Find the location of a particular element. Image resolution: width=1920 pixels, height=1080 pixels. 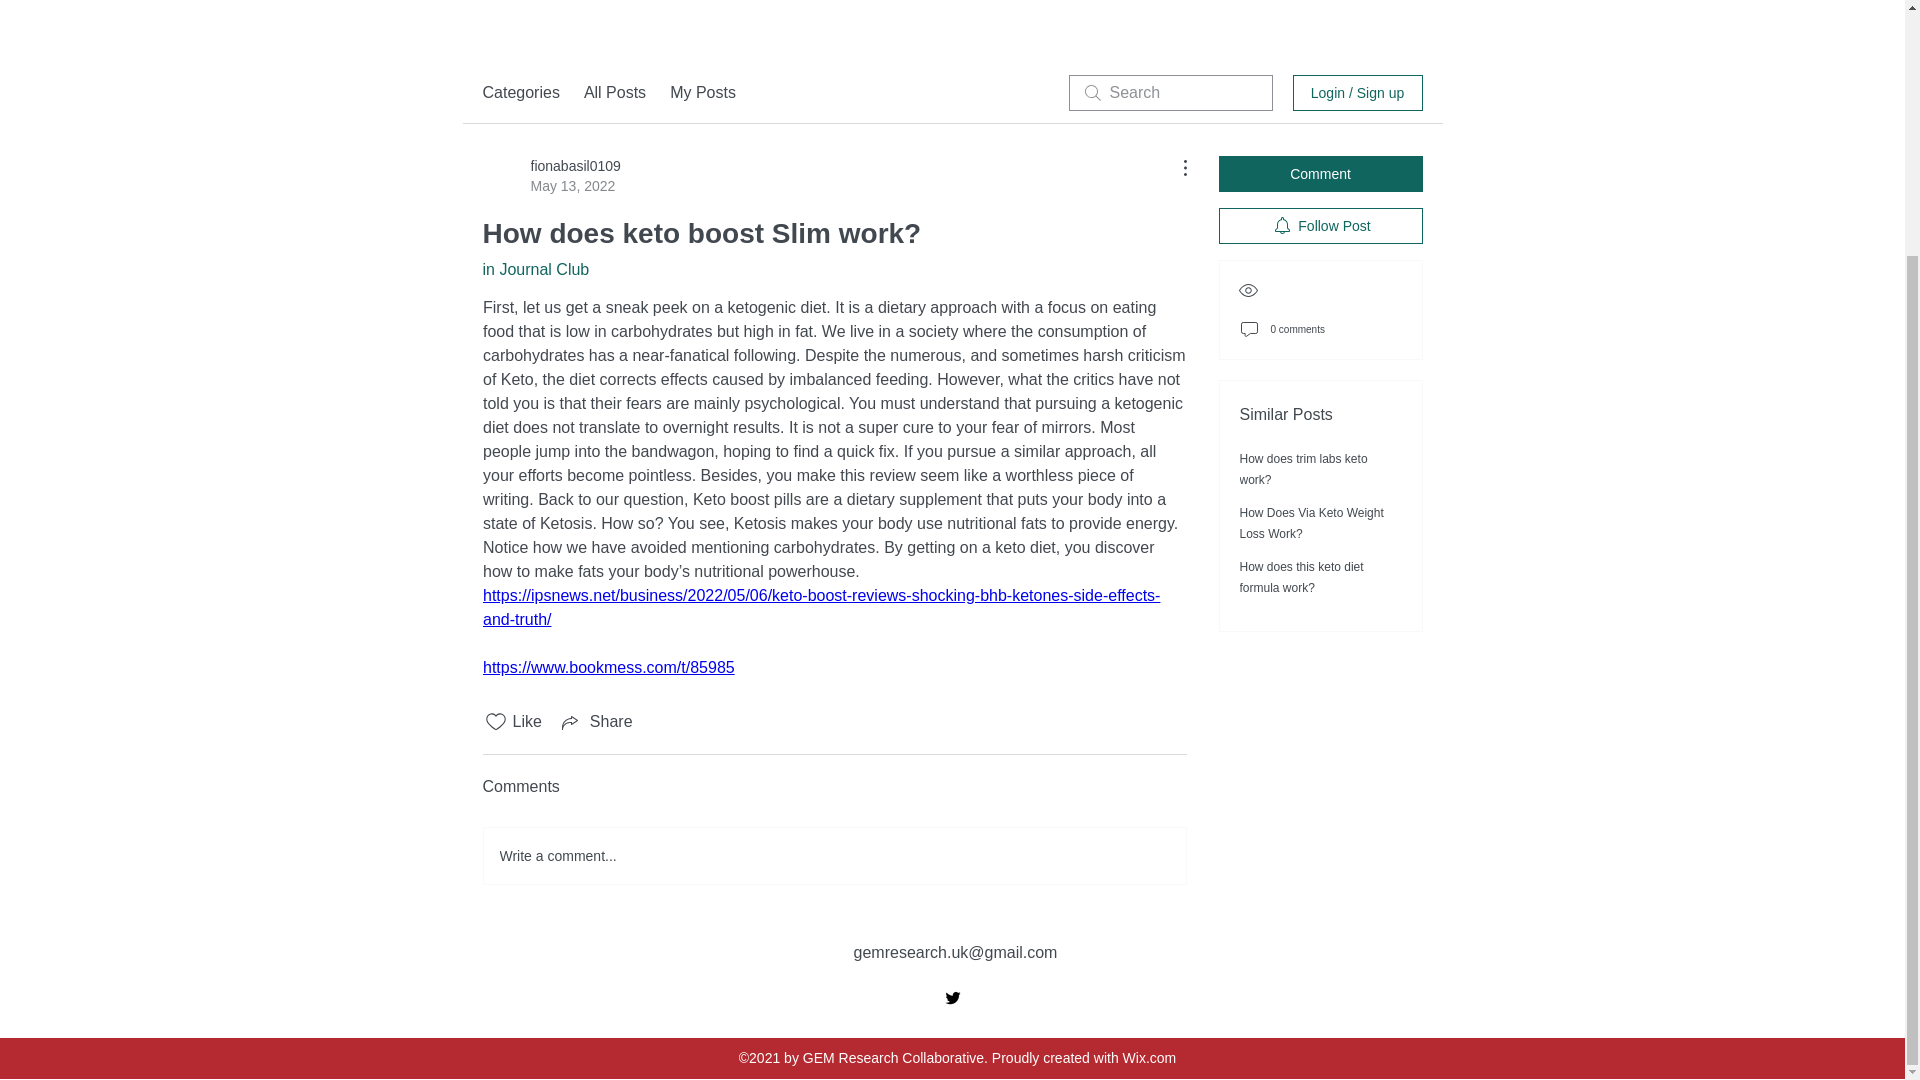

Share is located at coordinates (596, 722).